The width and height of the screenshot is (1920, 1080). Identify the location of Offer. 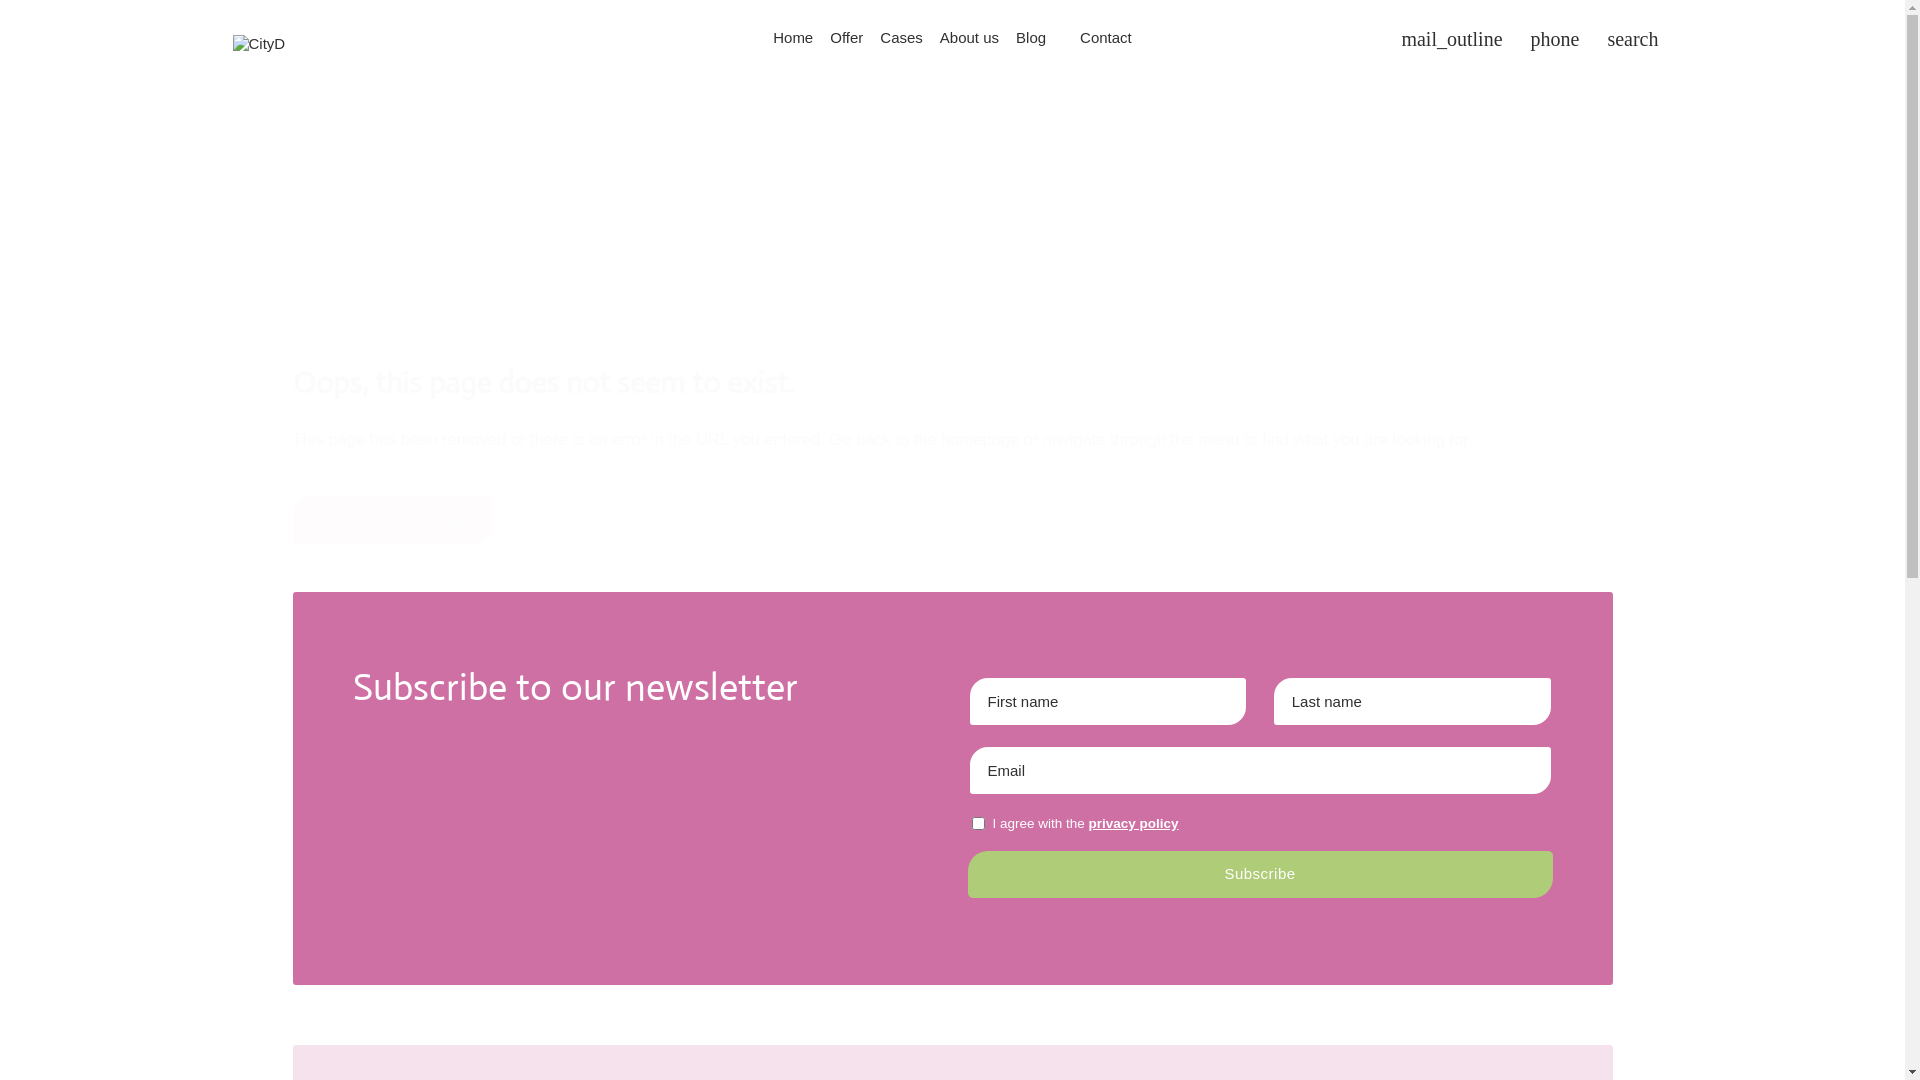
(847, 37).